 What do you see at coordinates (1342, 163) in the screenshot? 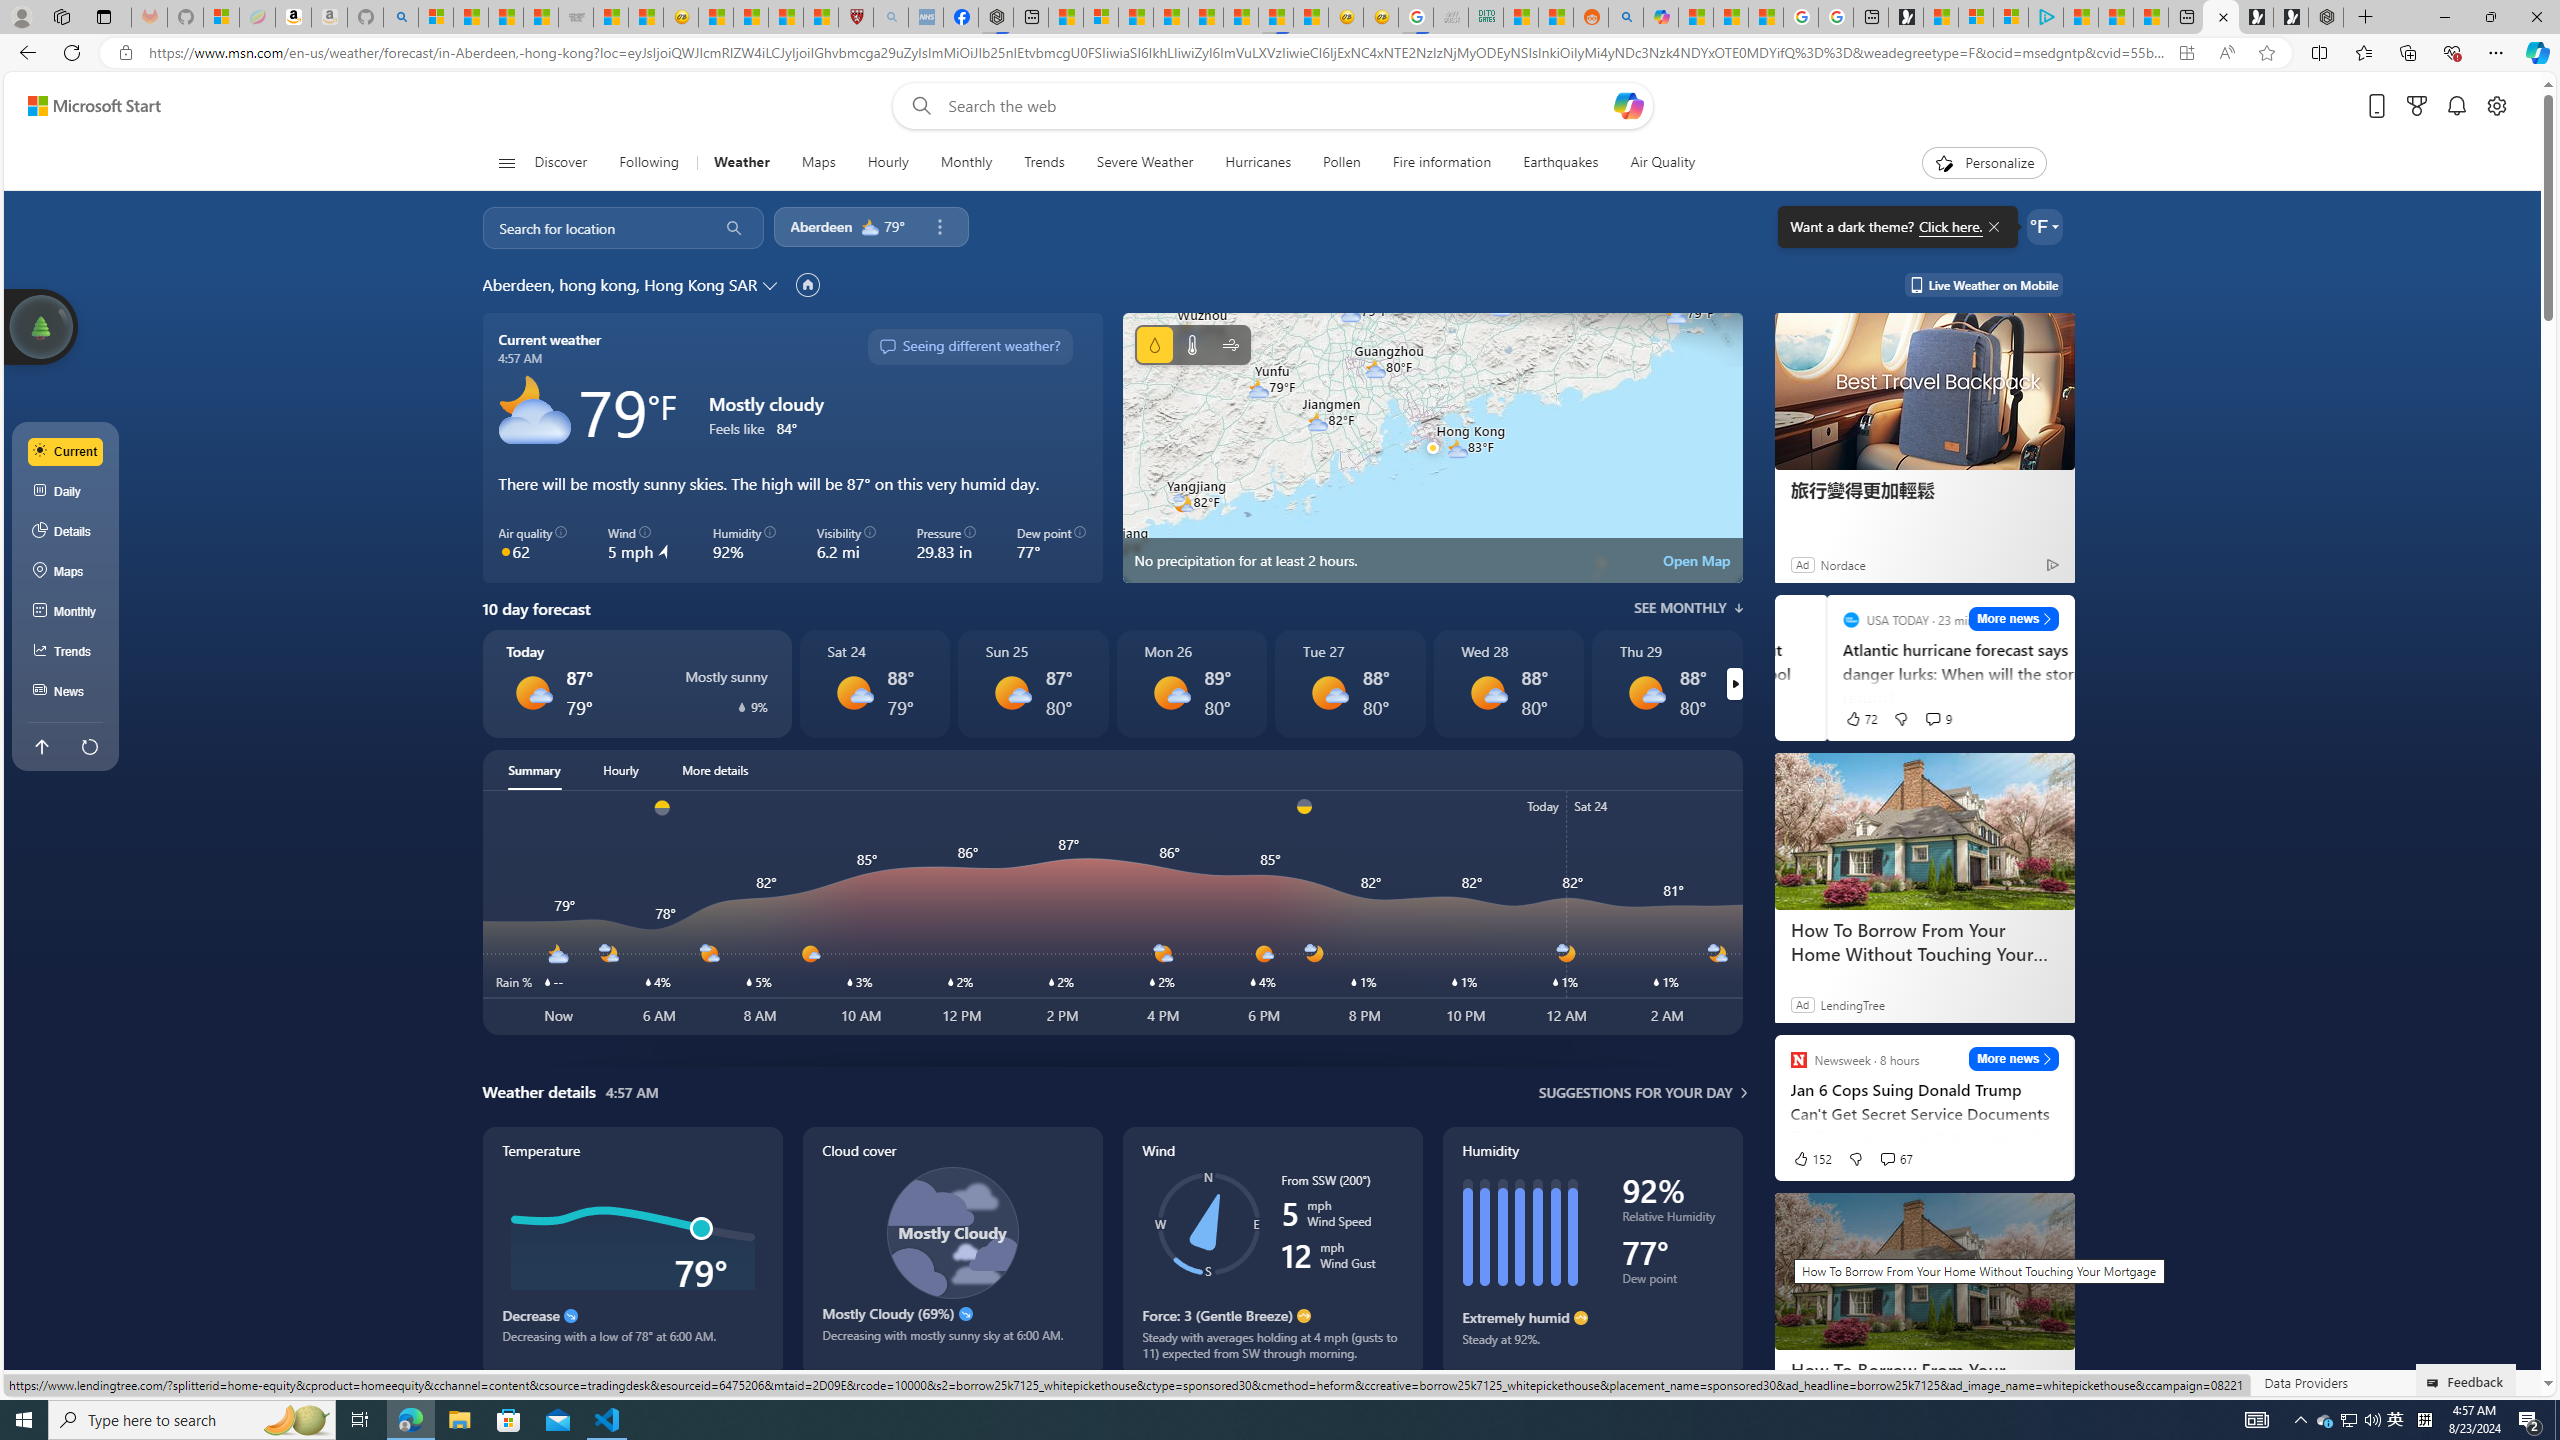
I see `Pollen` at bounding box center [1342, 163].